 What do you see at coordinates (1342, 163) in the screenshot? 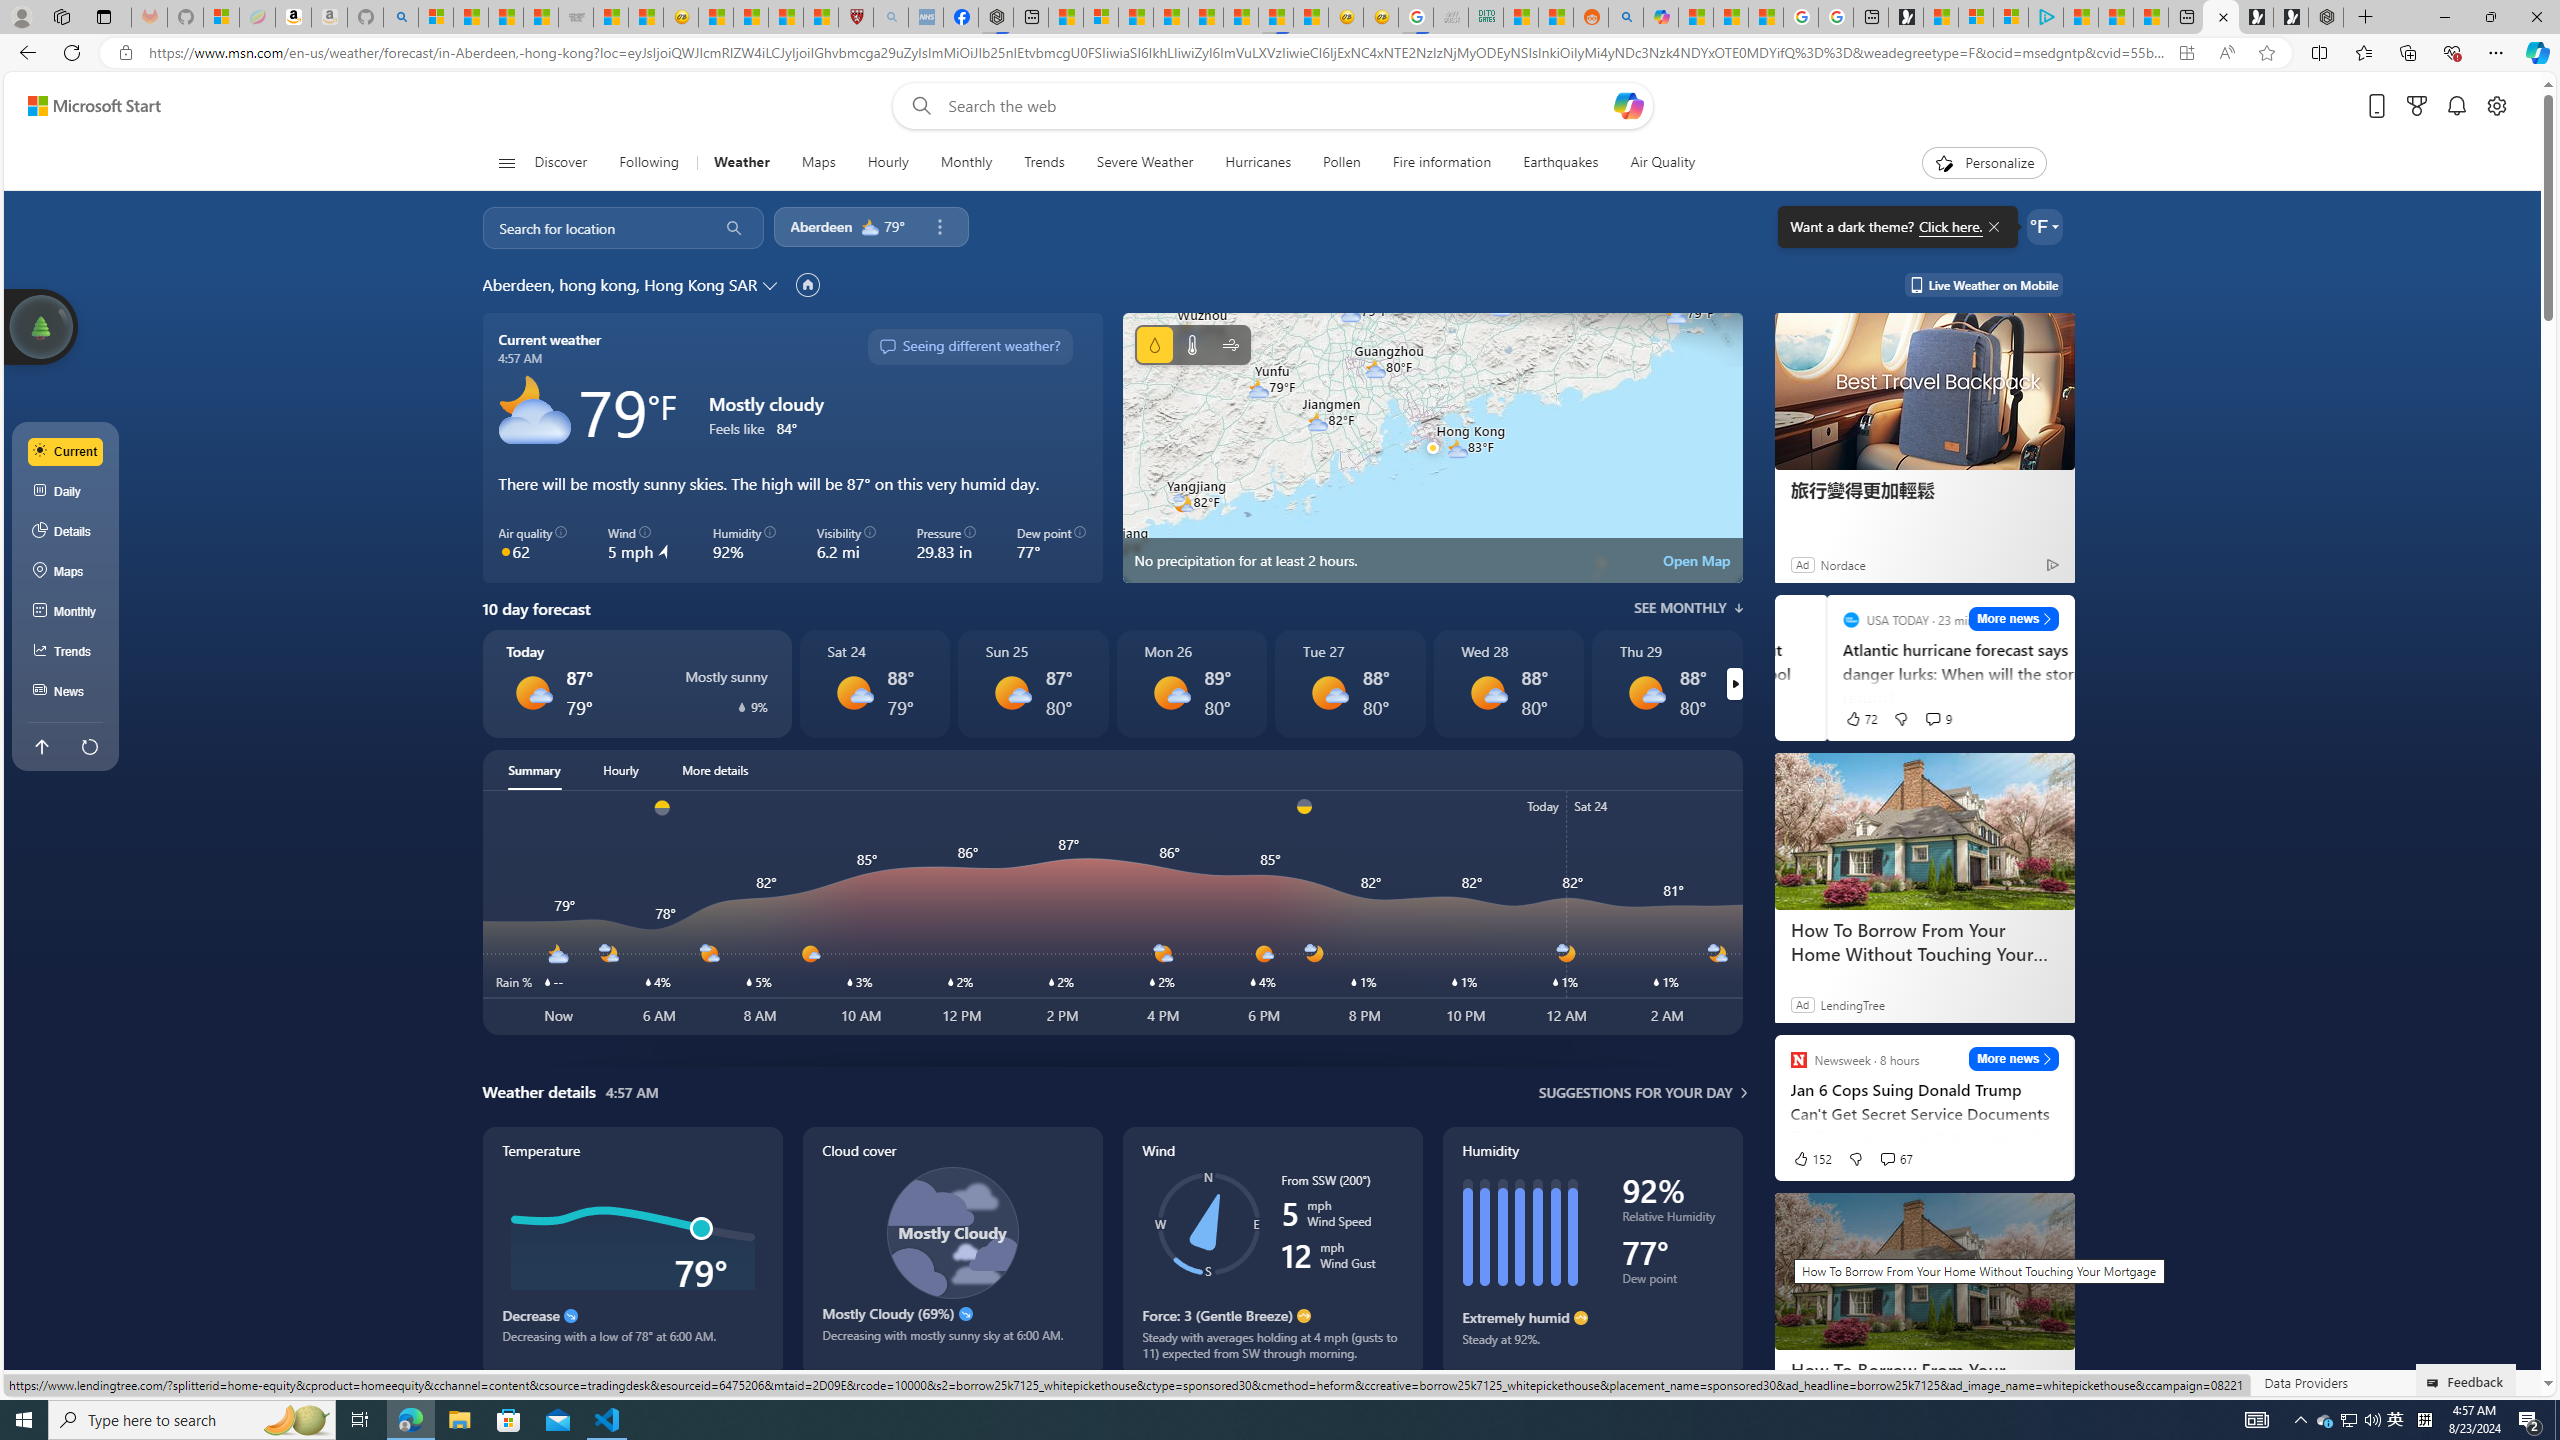
I see `Pollen` at bounding box center [1342, 163].